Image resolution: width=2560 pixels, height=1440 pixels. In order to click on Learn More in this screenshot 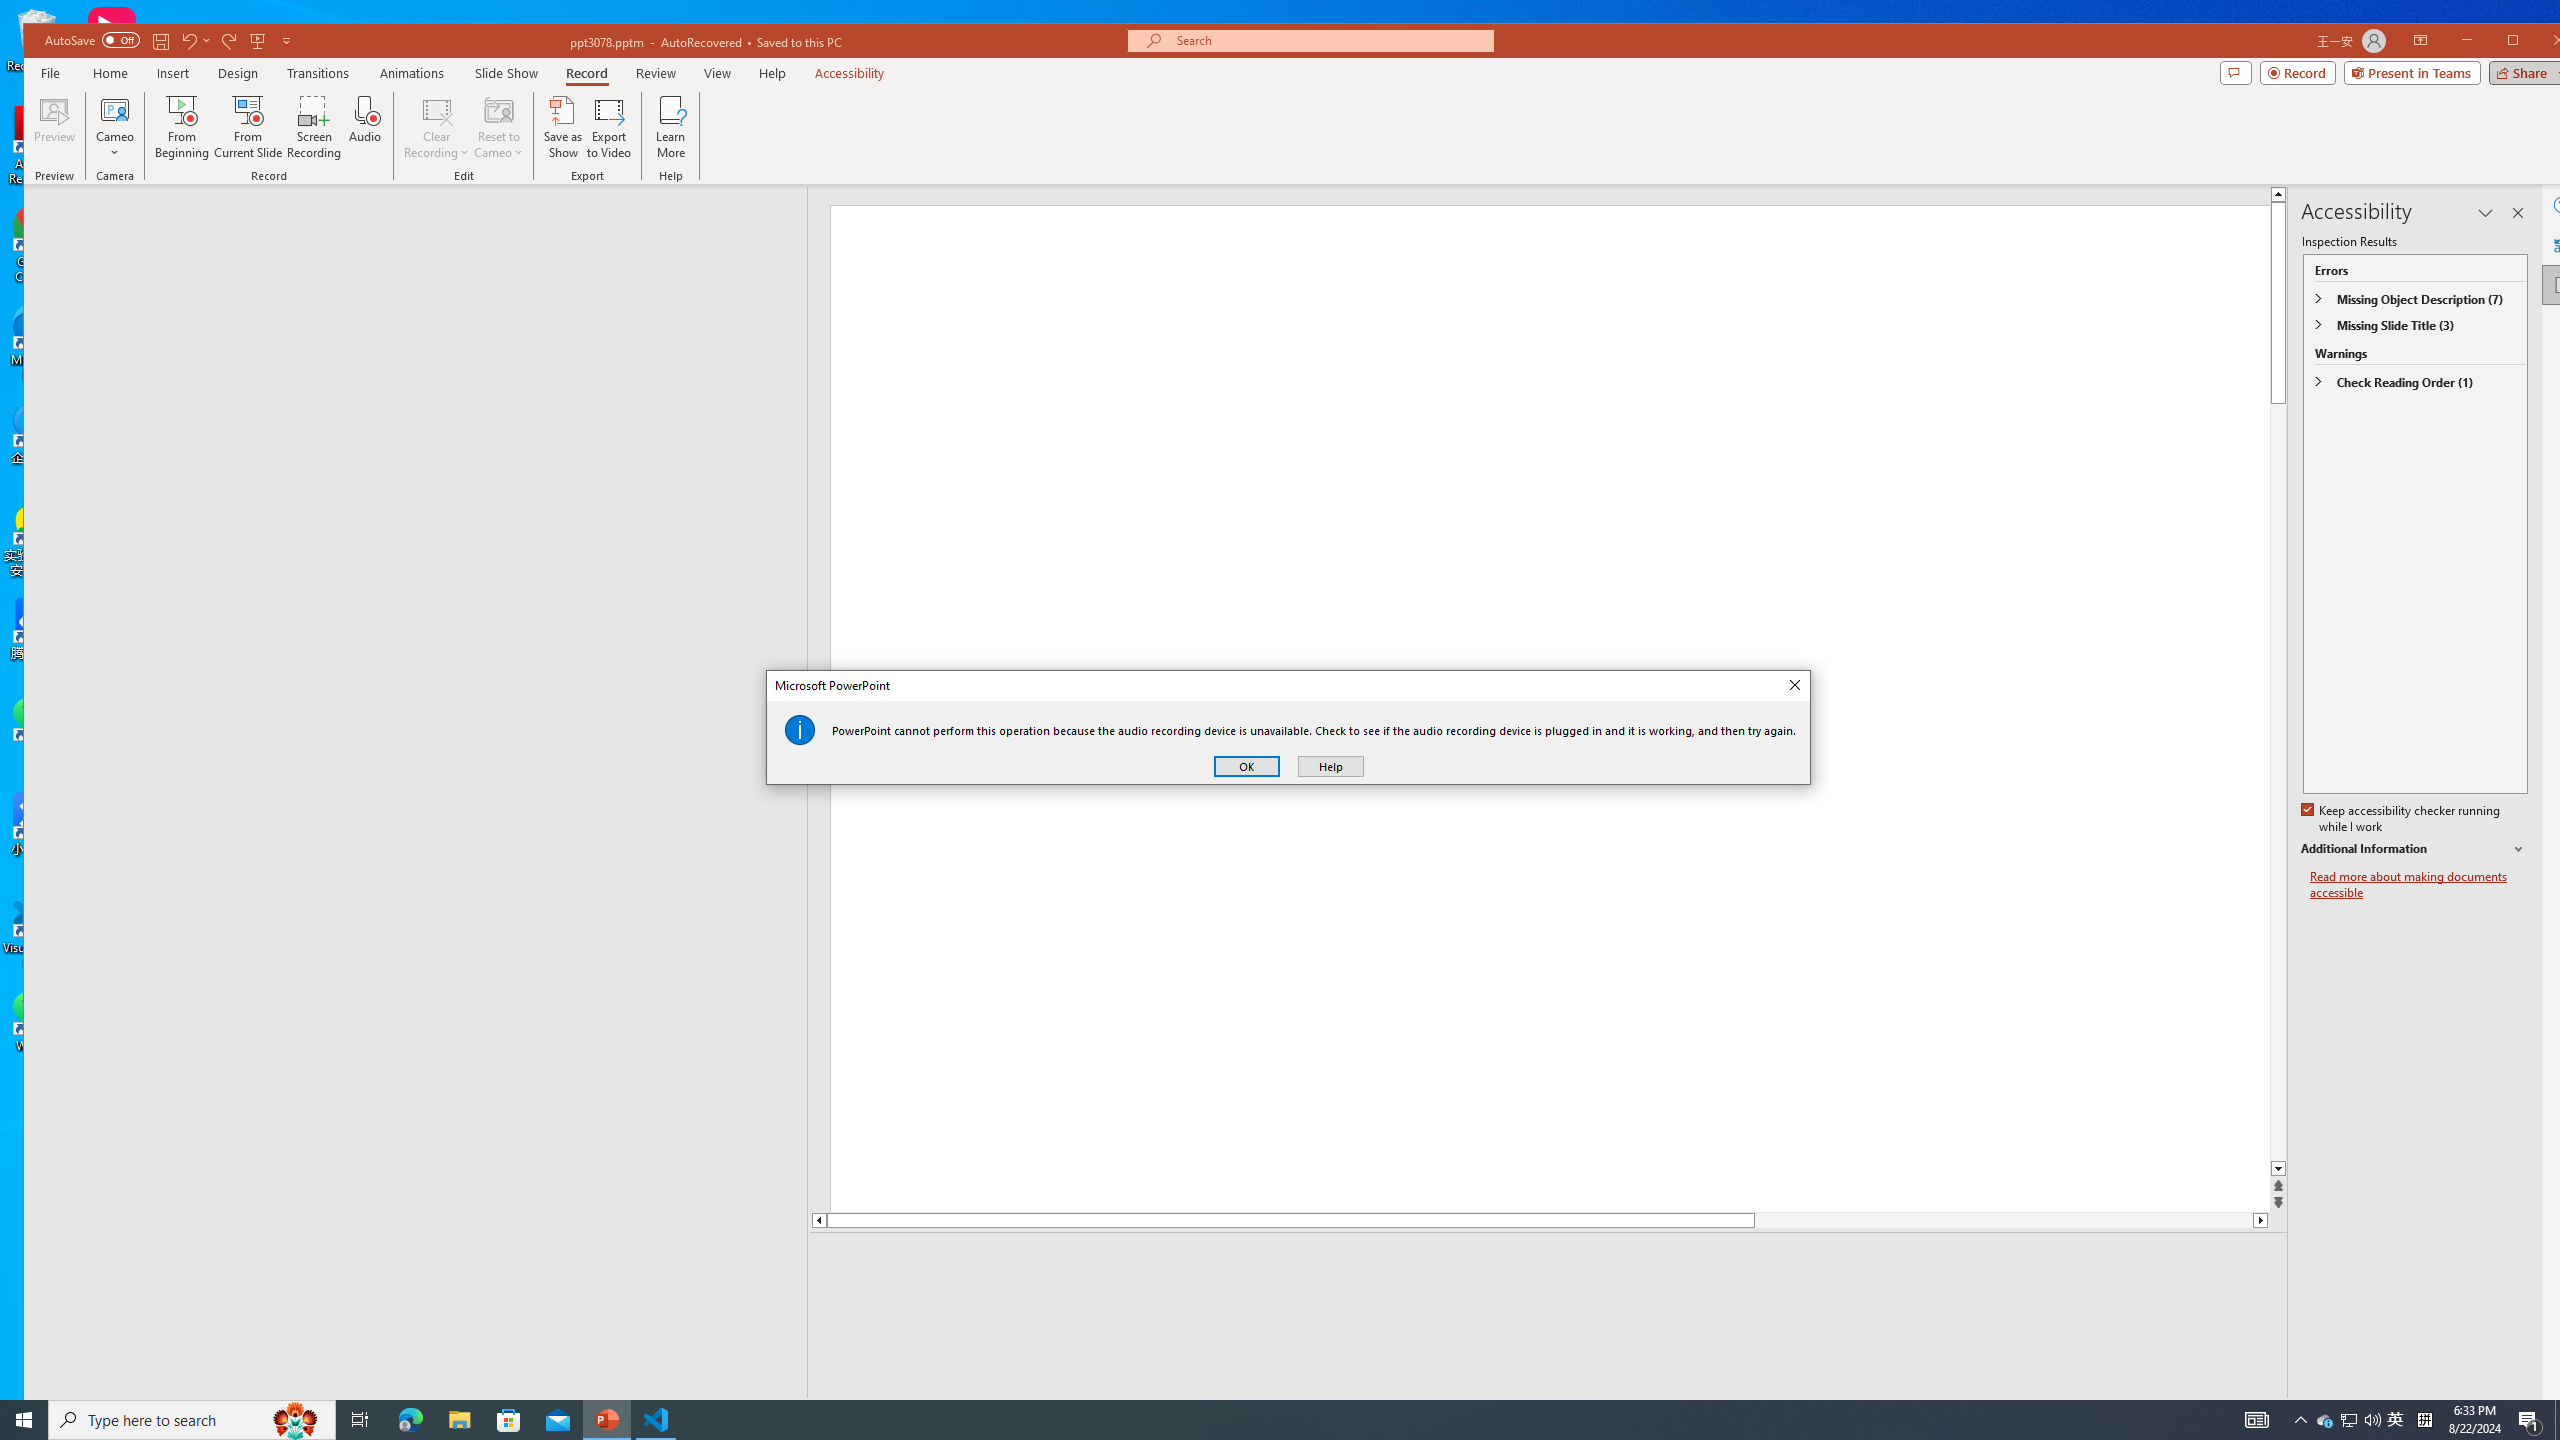, I will do `click(670, 127)`.